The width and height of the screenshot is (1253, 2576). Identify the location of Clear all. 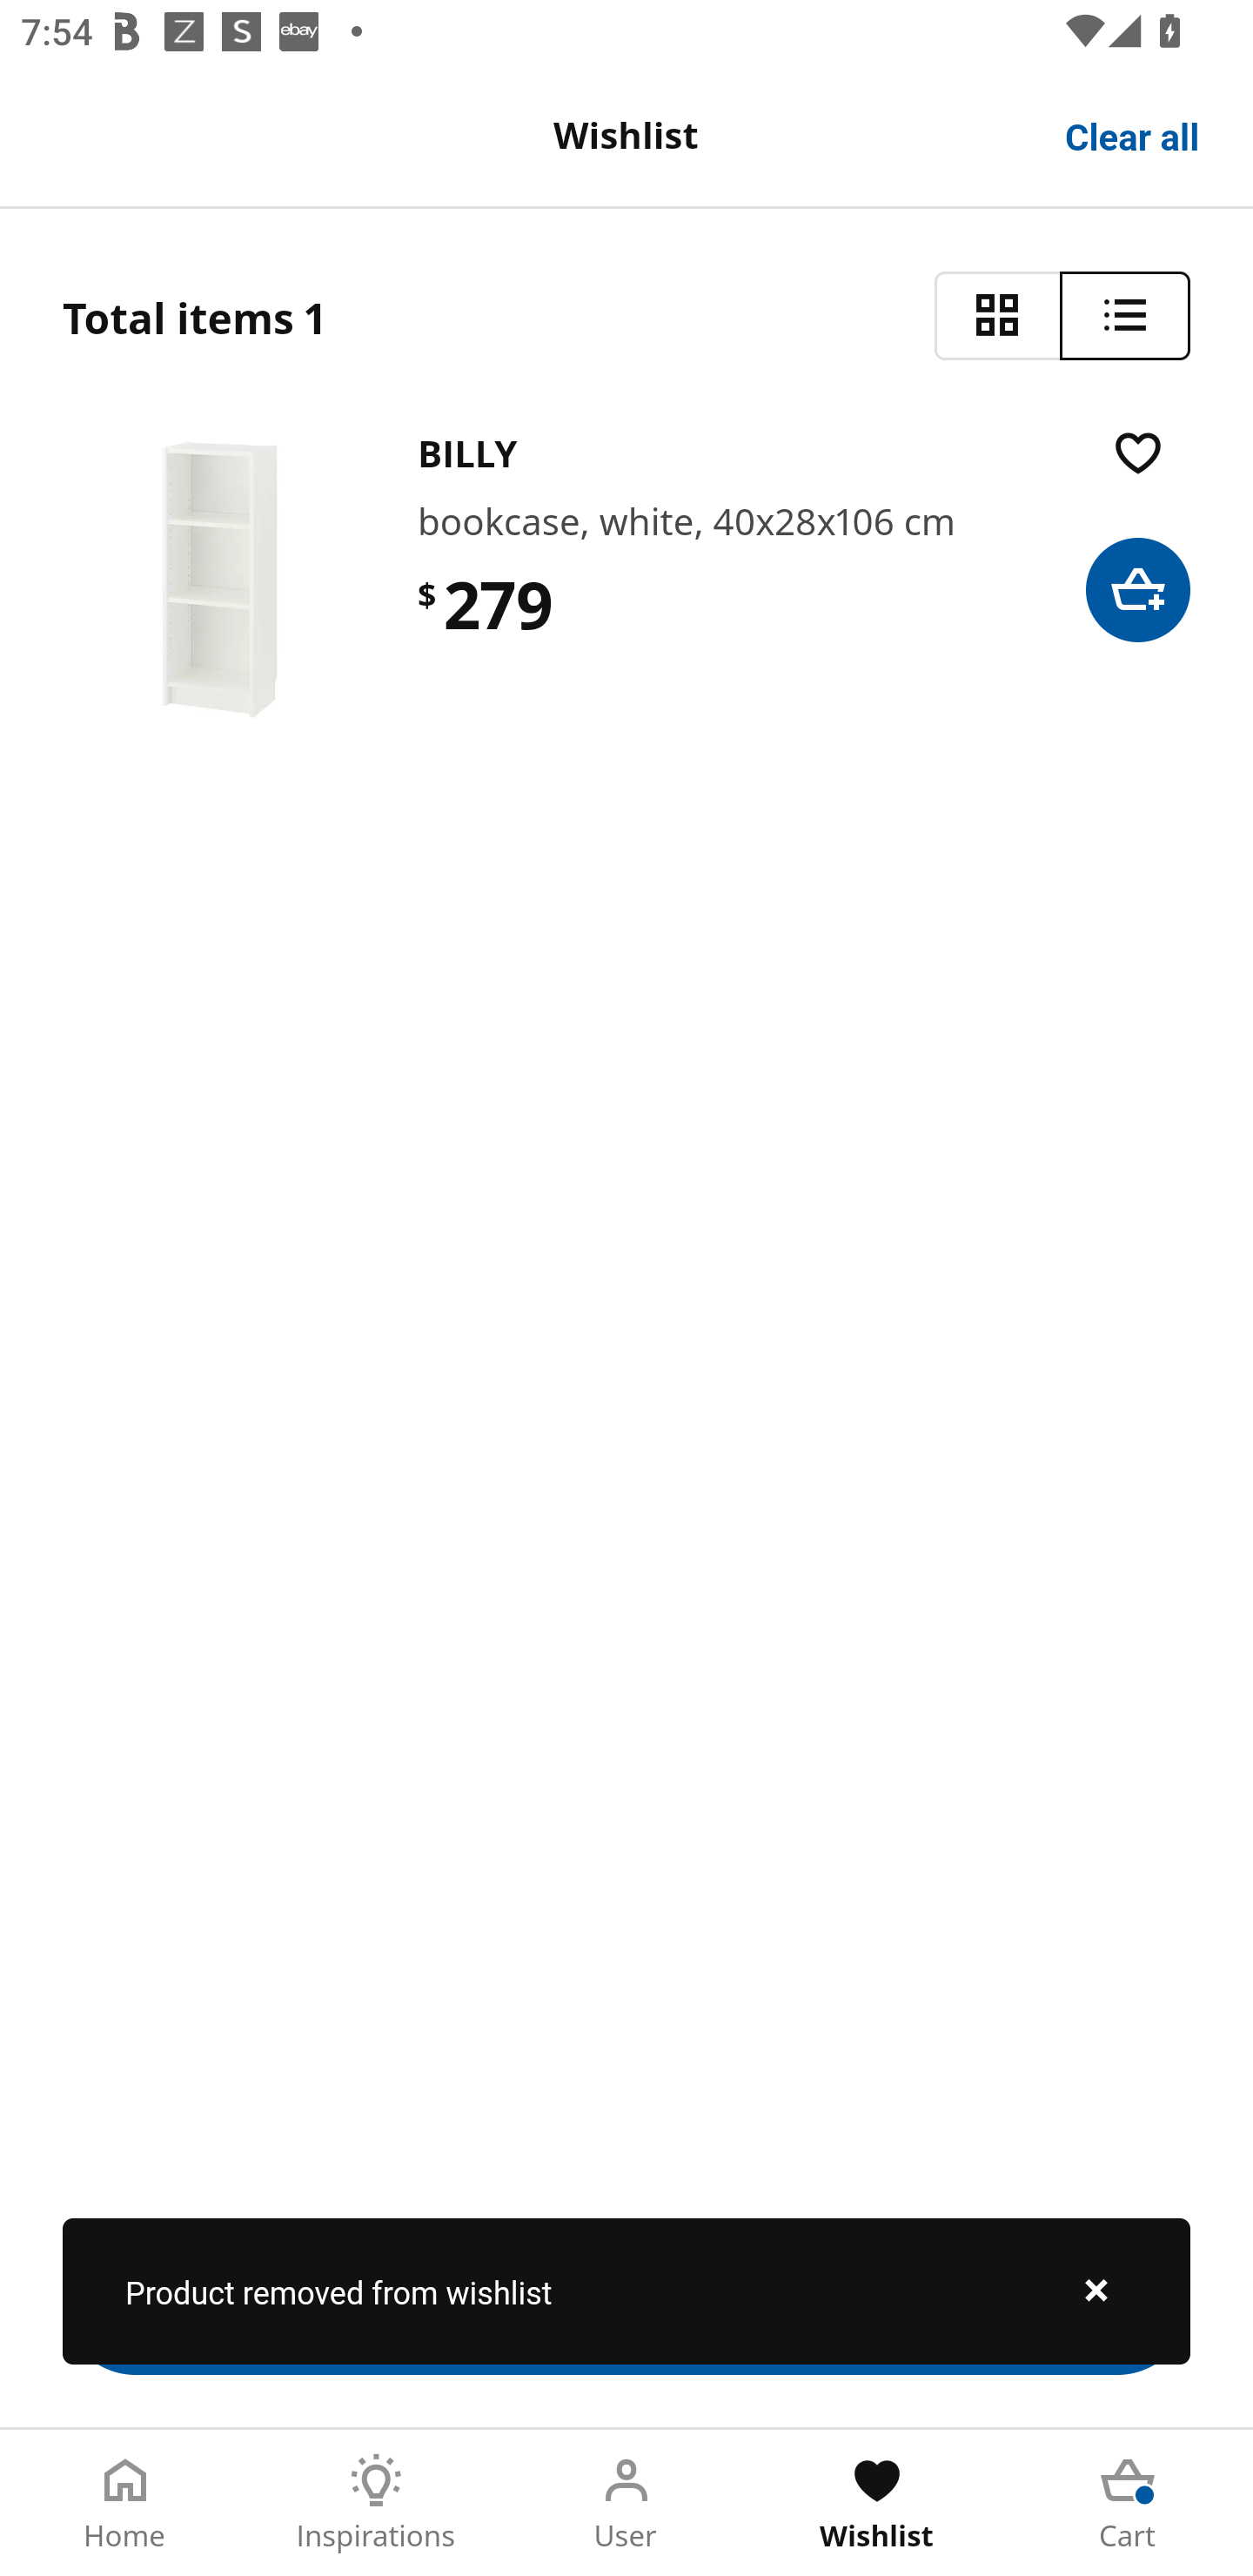
(1133, 134).